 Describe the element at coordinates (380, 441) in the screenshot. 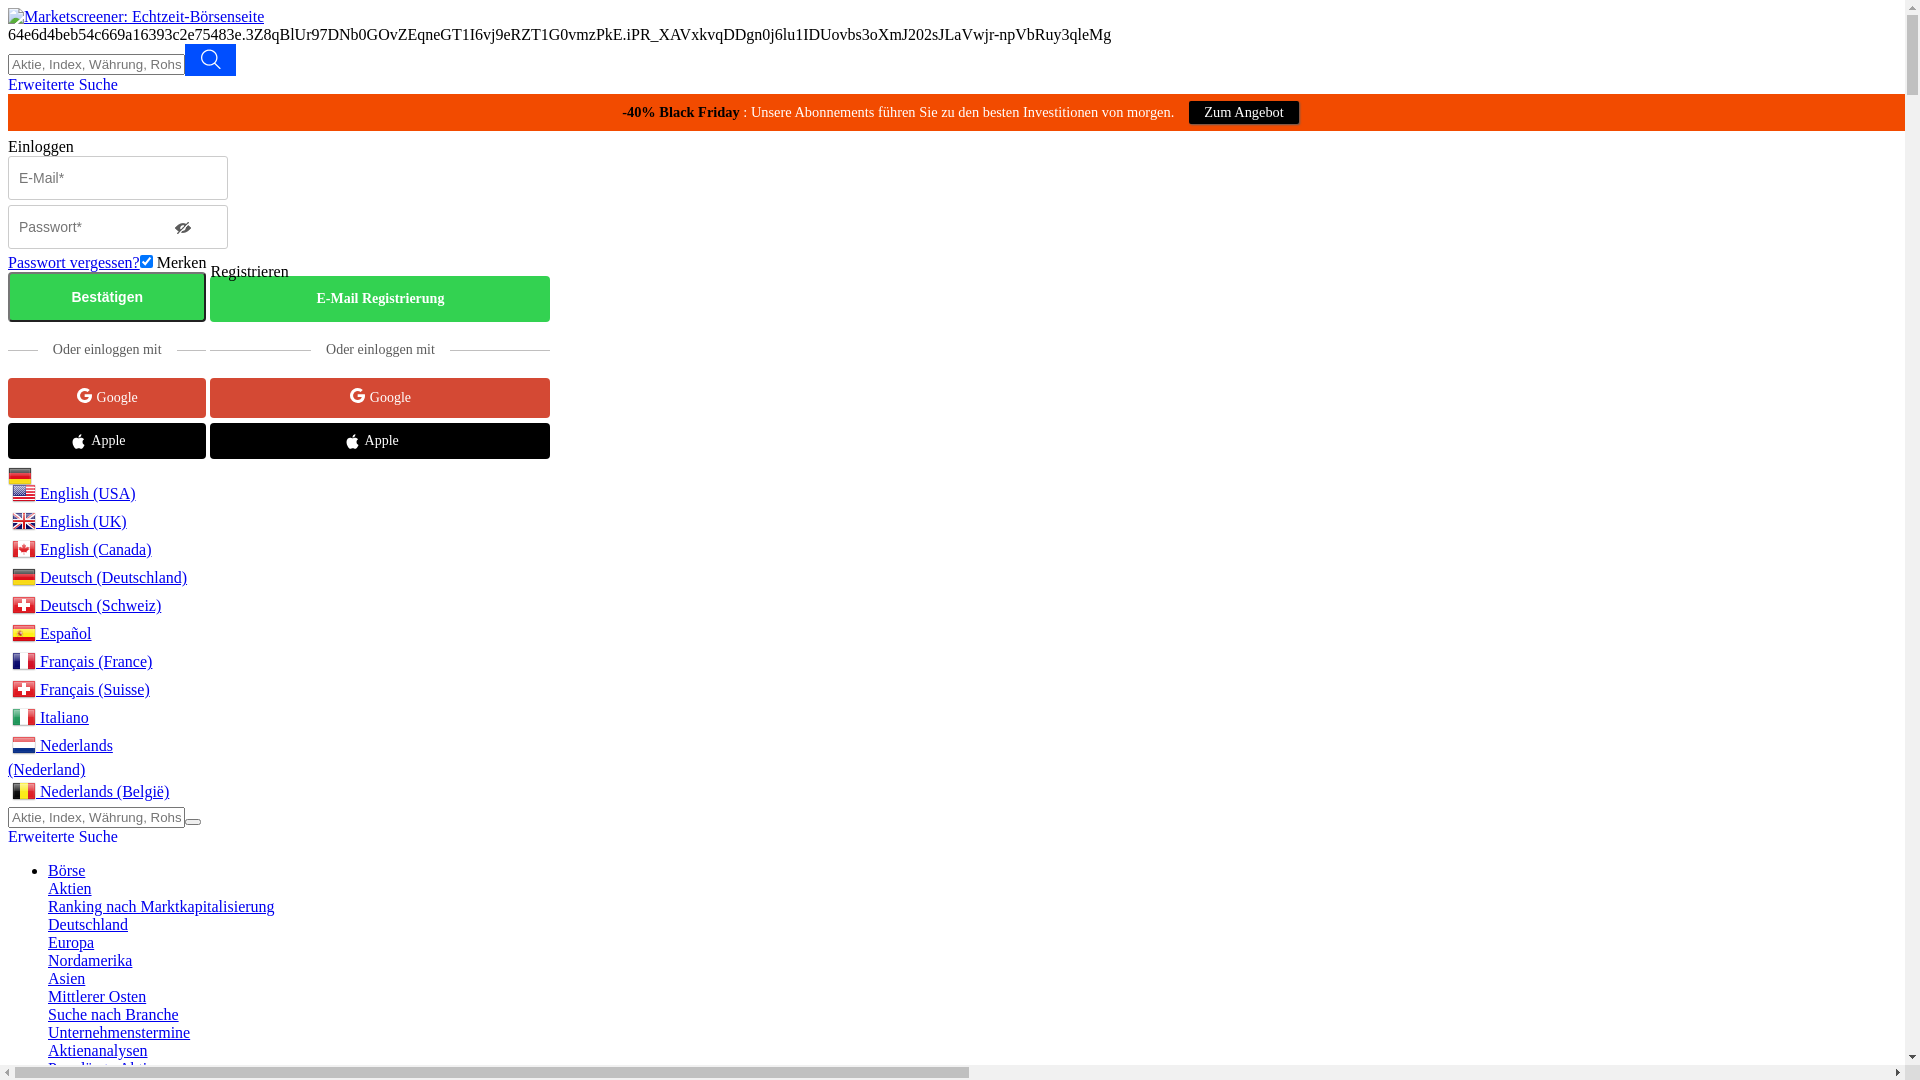

I see `Apple     ` at that location.